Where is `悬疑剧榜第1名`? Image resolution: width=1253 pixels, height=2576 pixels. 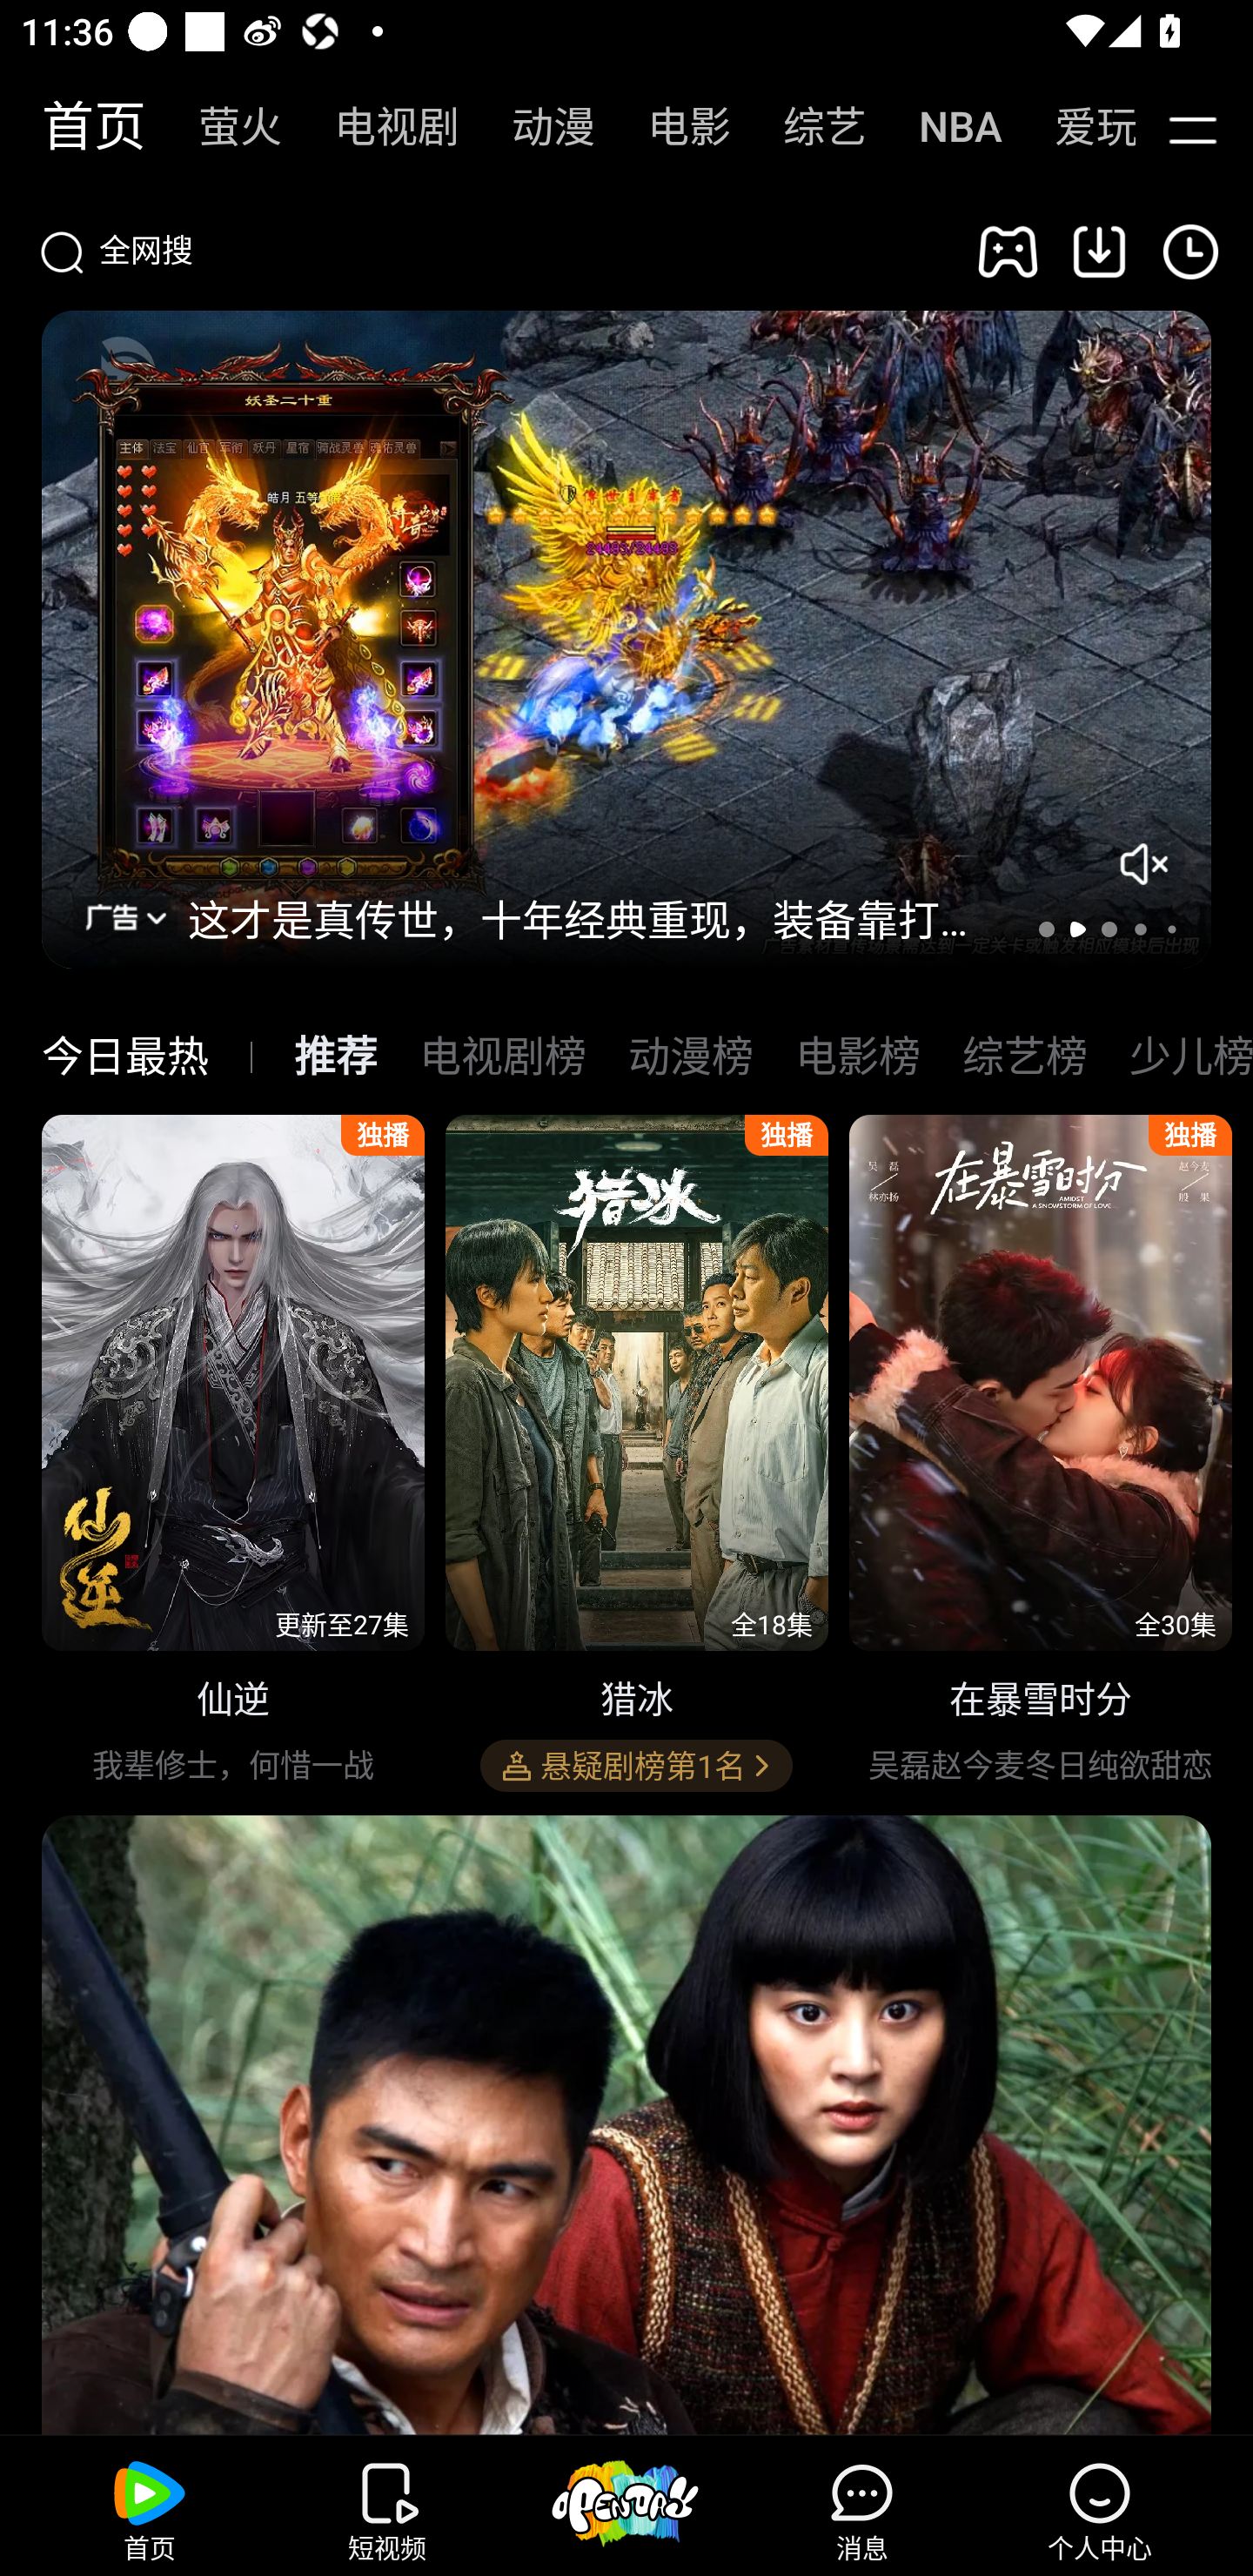 悬疑剧榜第1名 is located at coordinates (636, 1766).